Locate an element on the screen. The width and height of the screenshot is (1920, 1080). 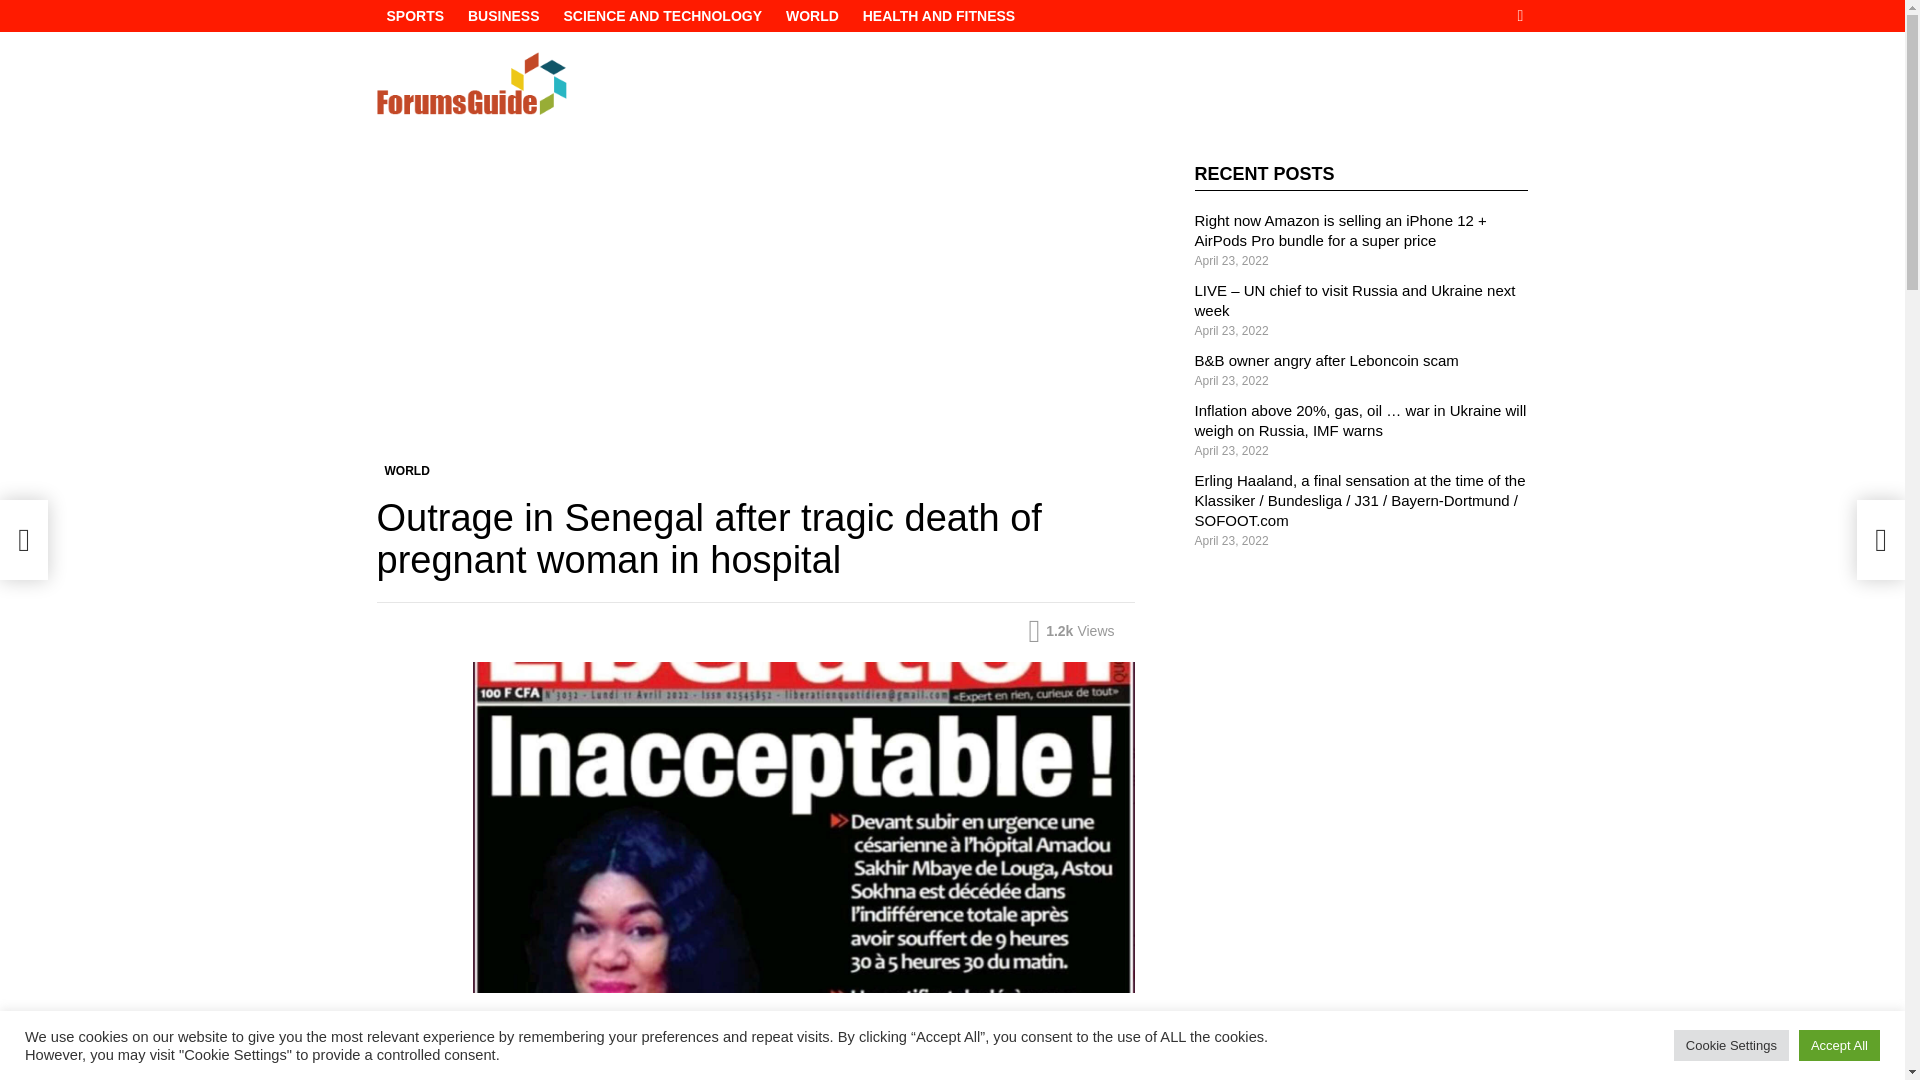
SPORTS is located at coordinates (414, 16).